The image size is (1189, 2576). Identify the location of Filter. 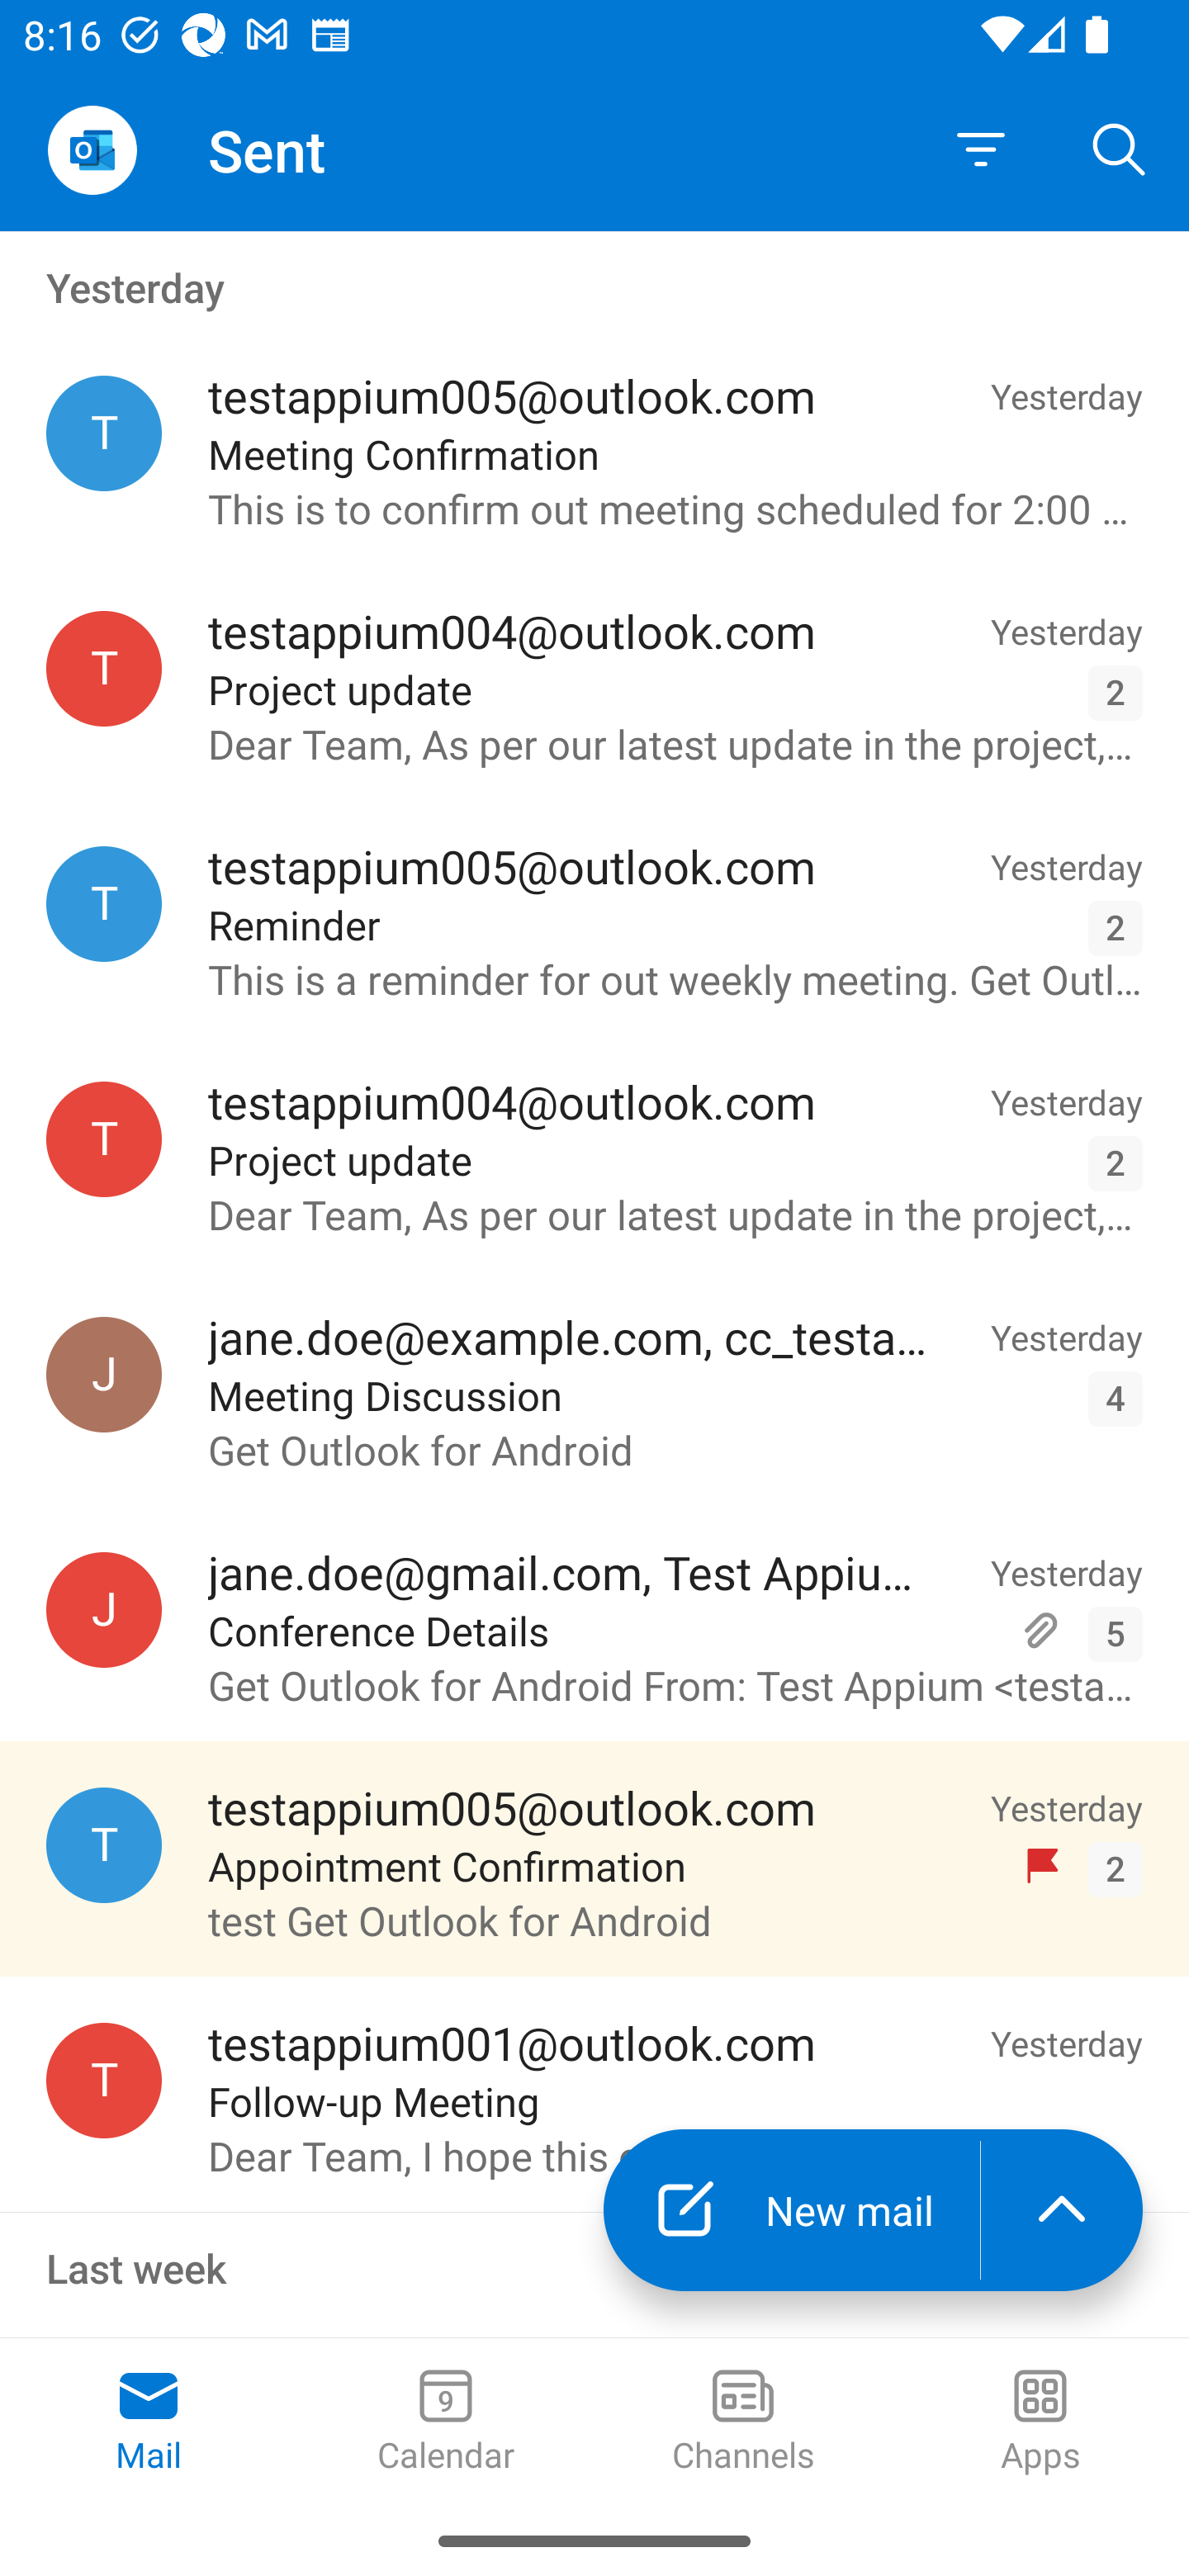
(981, 150).